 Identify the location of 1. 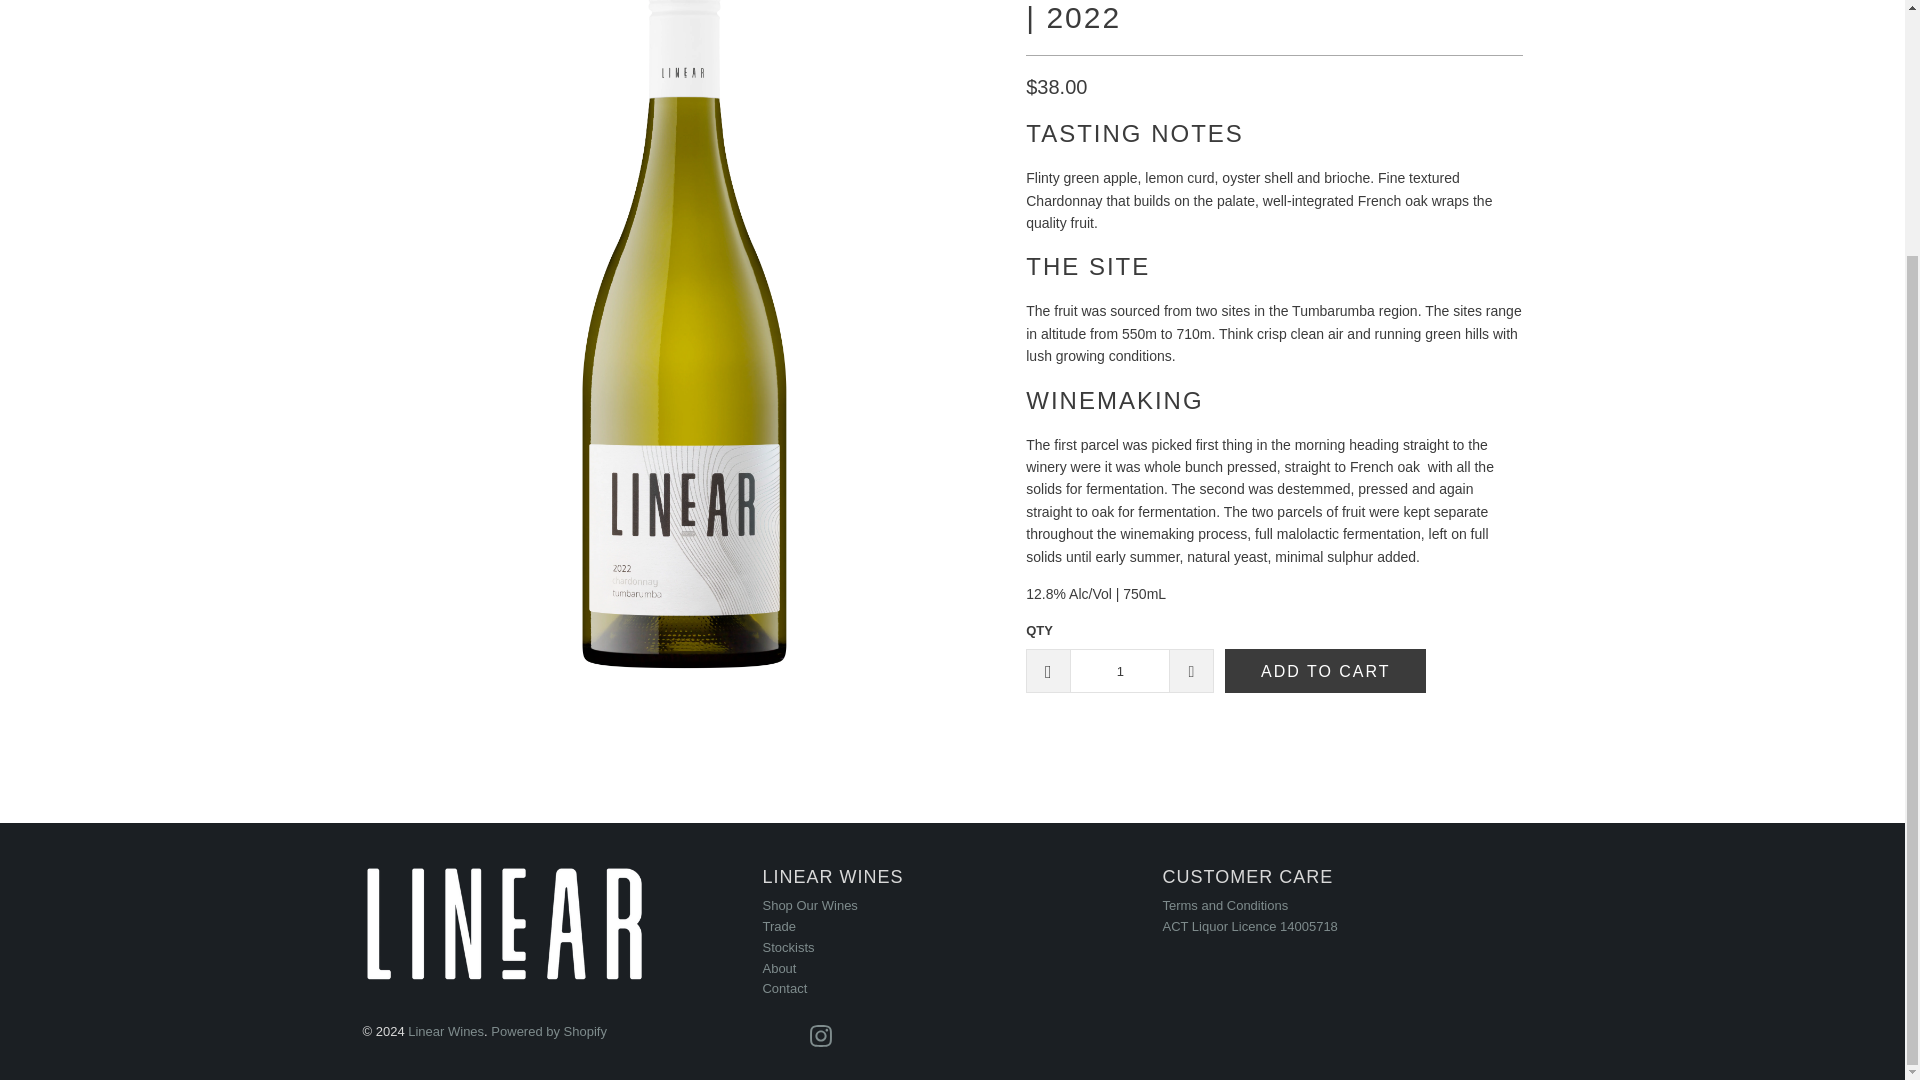
(1119, 671).